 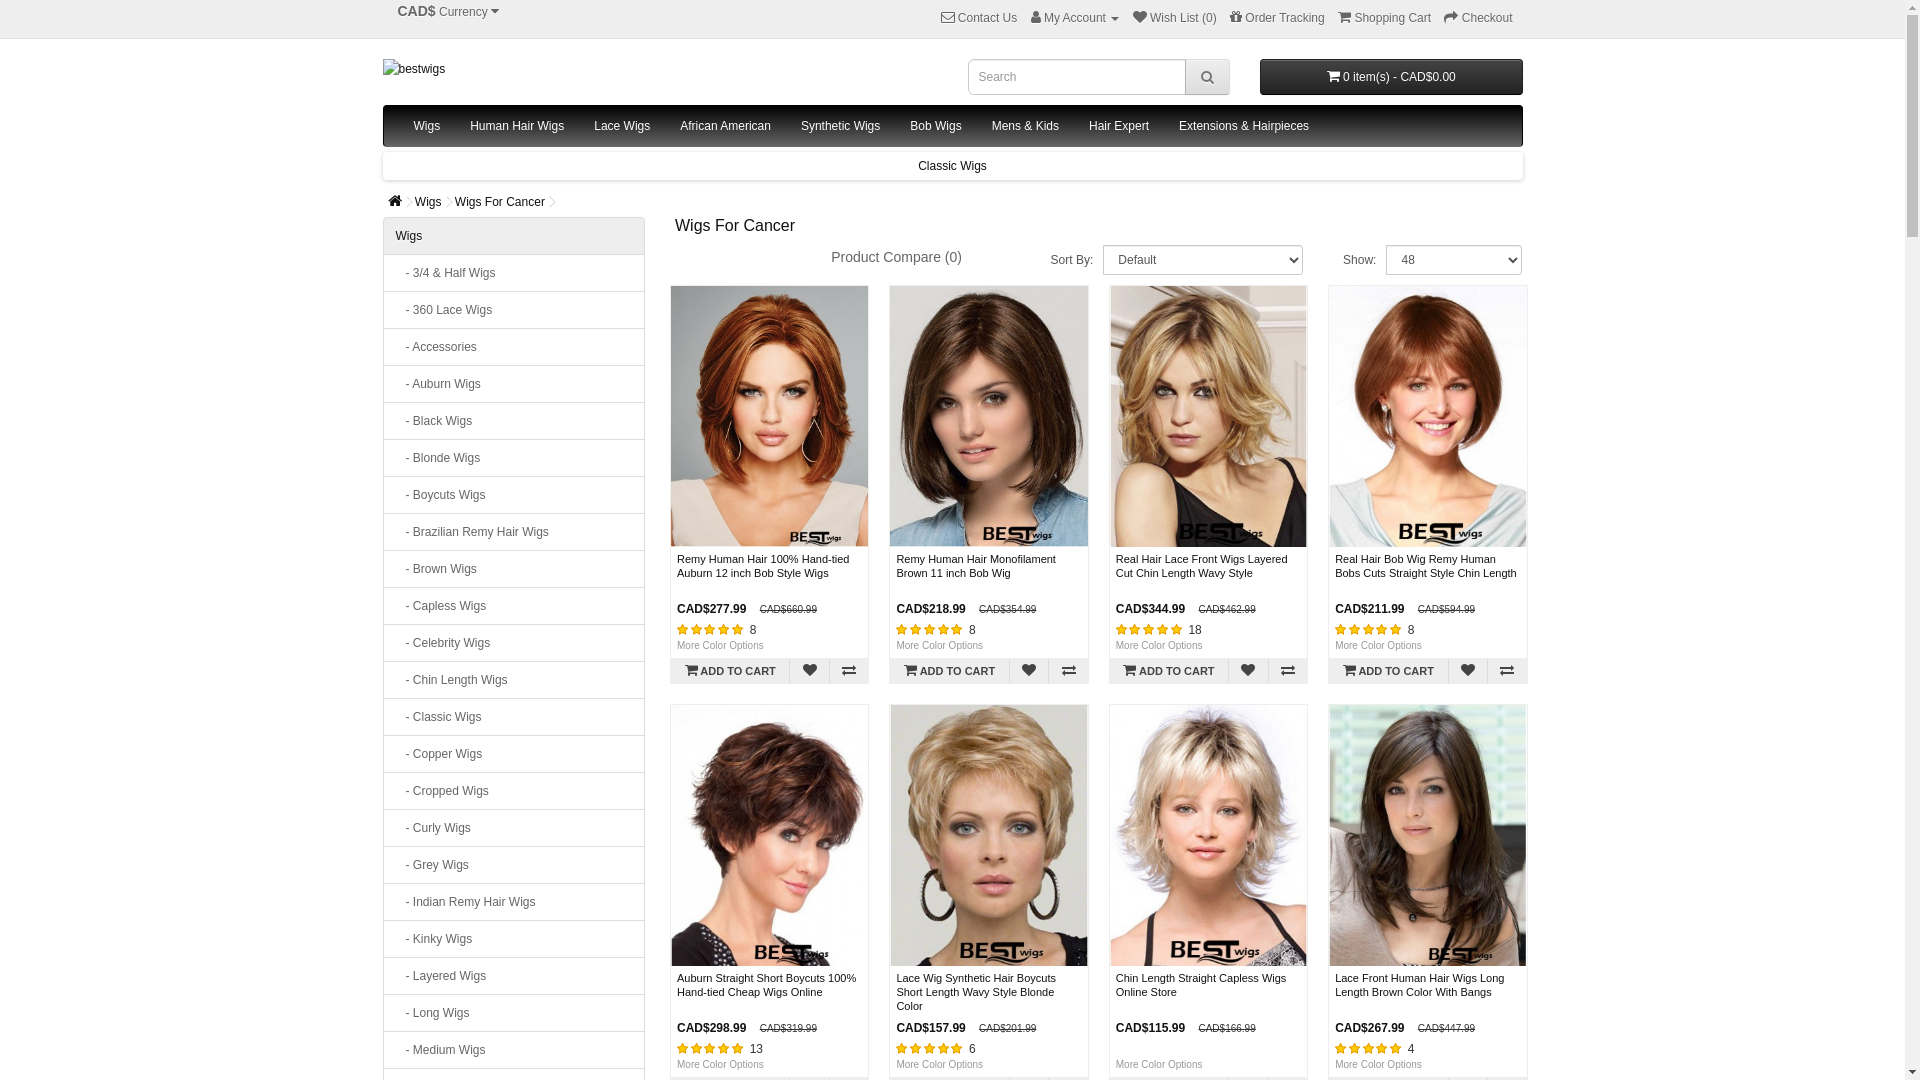 I want to click on Contact Us, so click(x=979, y=18).